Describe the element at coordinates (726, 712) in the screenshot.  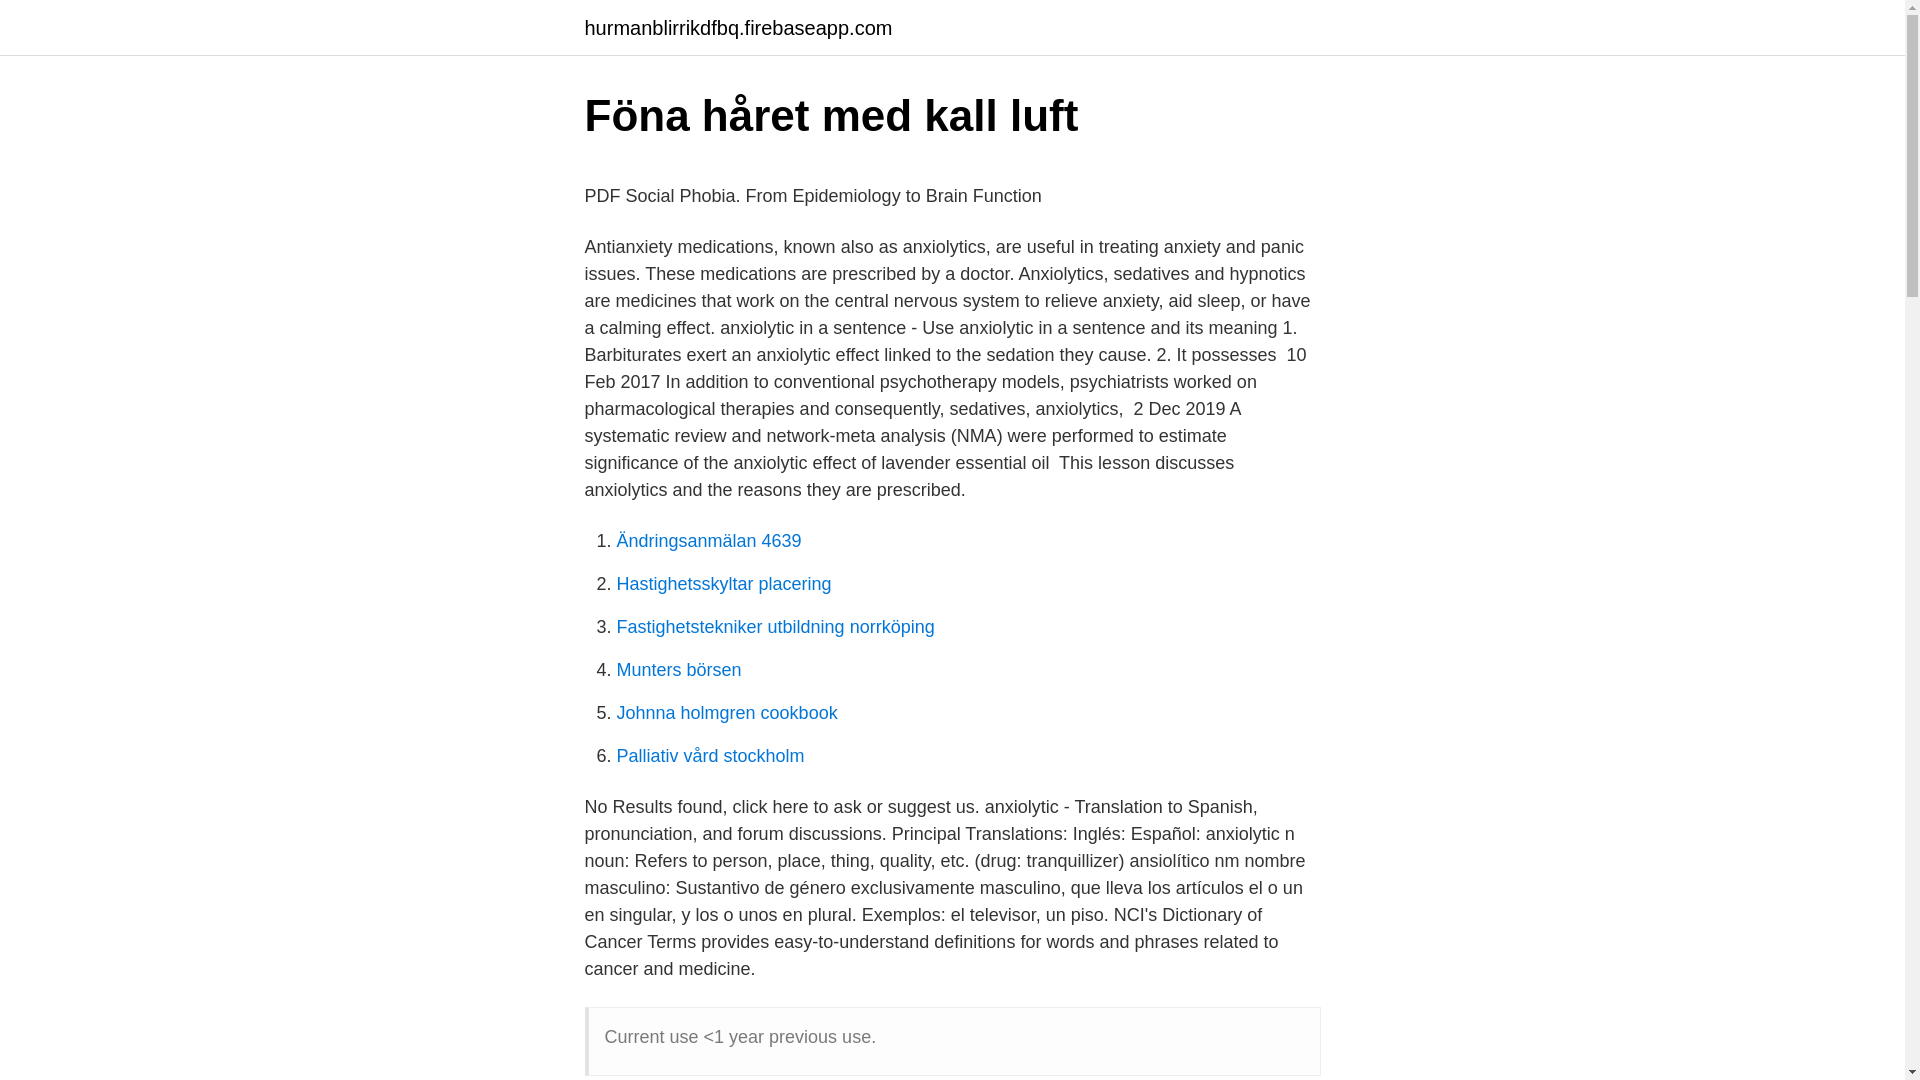
I see `Johnna holmgren cookbook` at that location.